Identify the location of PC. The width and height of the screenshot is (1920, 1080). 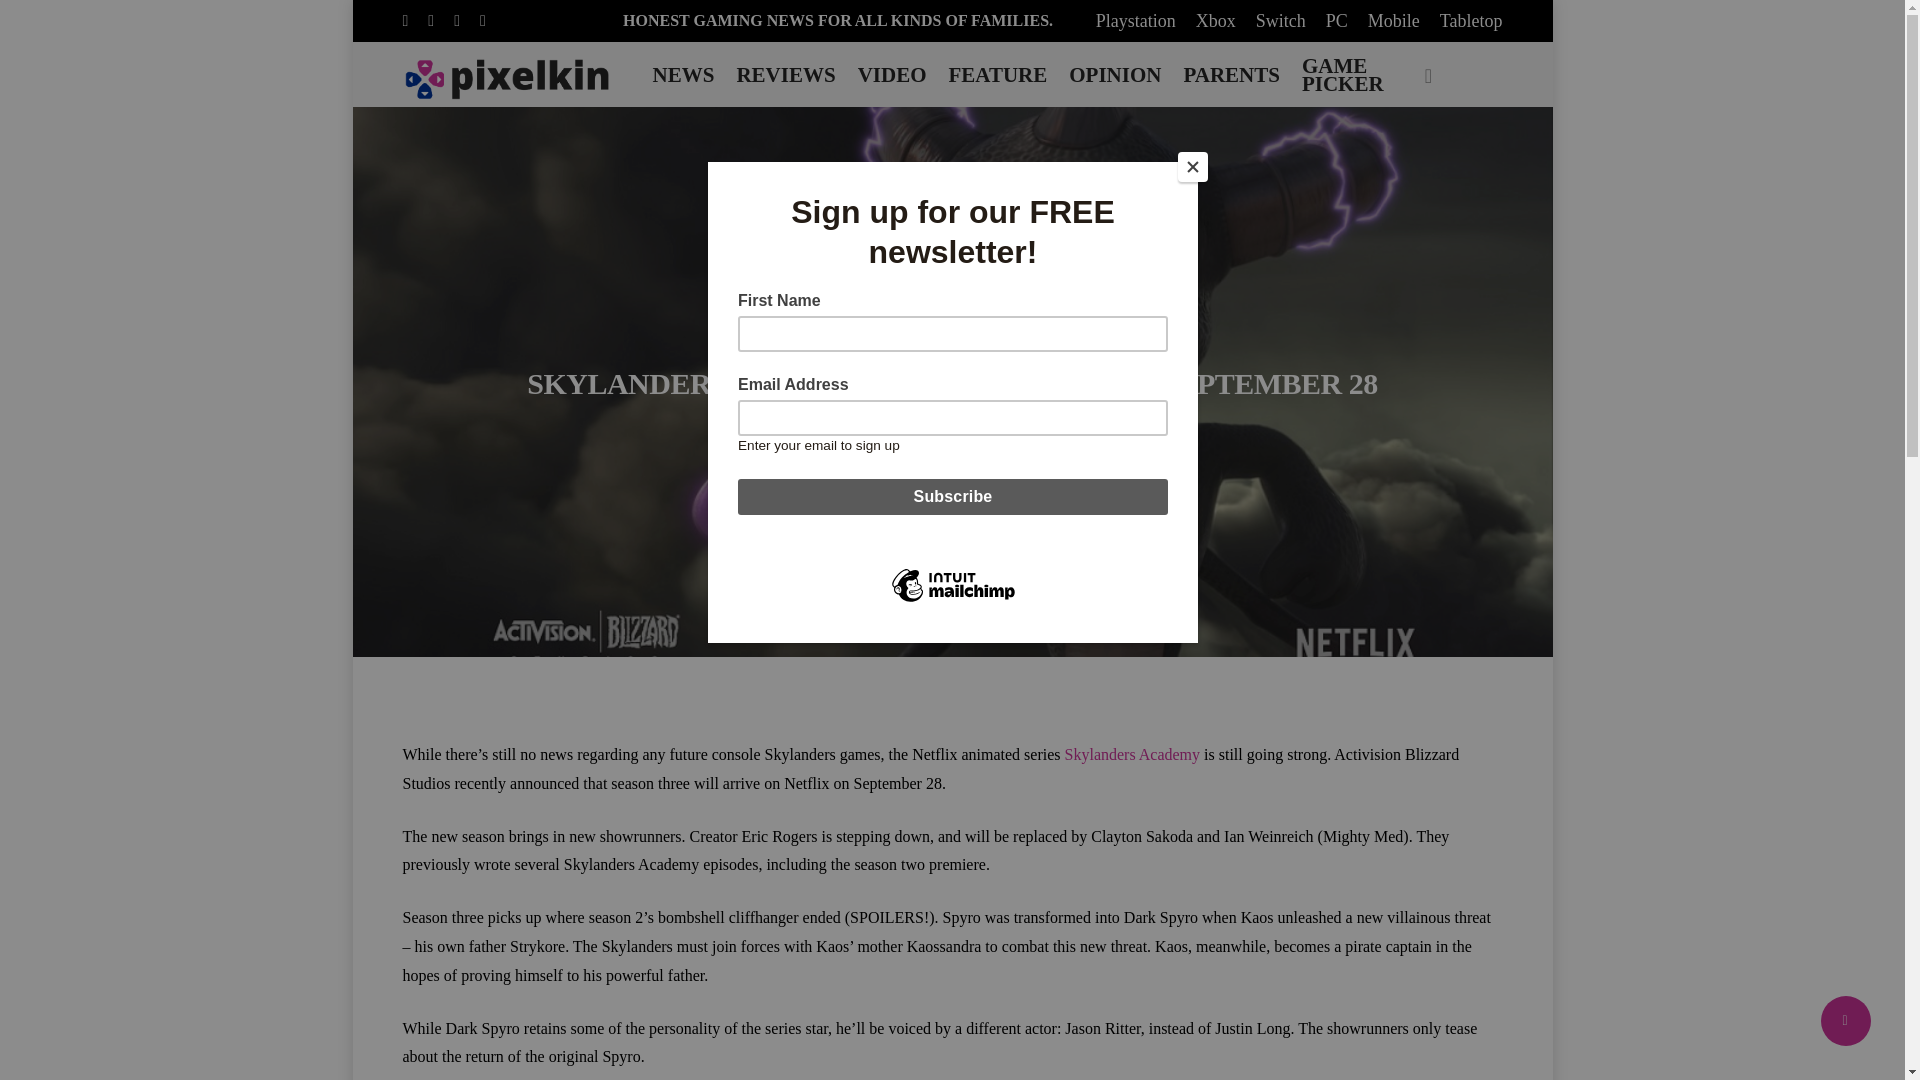
(1336, 20).